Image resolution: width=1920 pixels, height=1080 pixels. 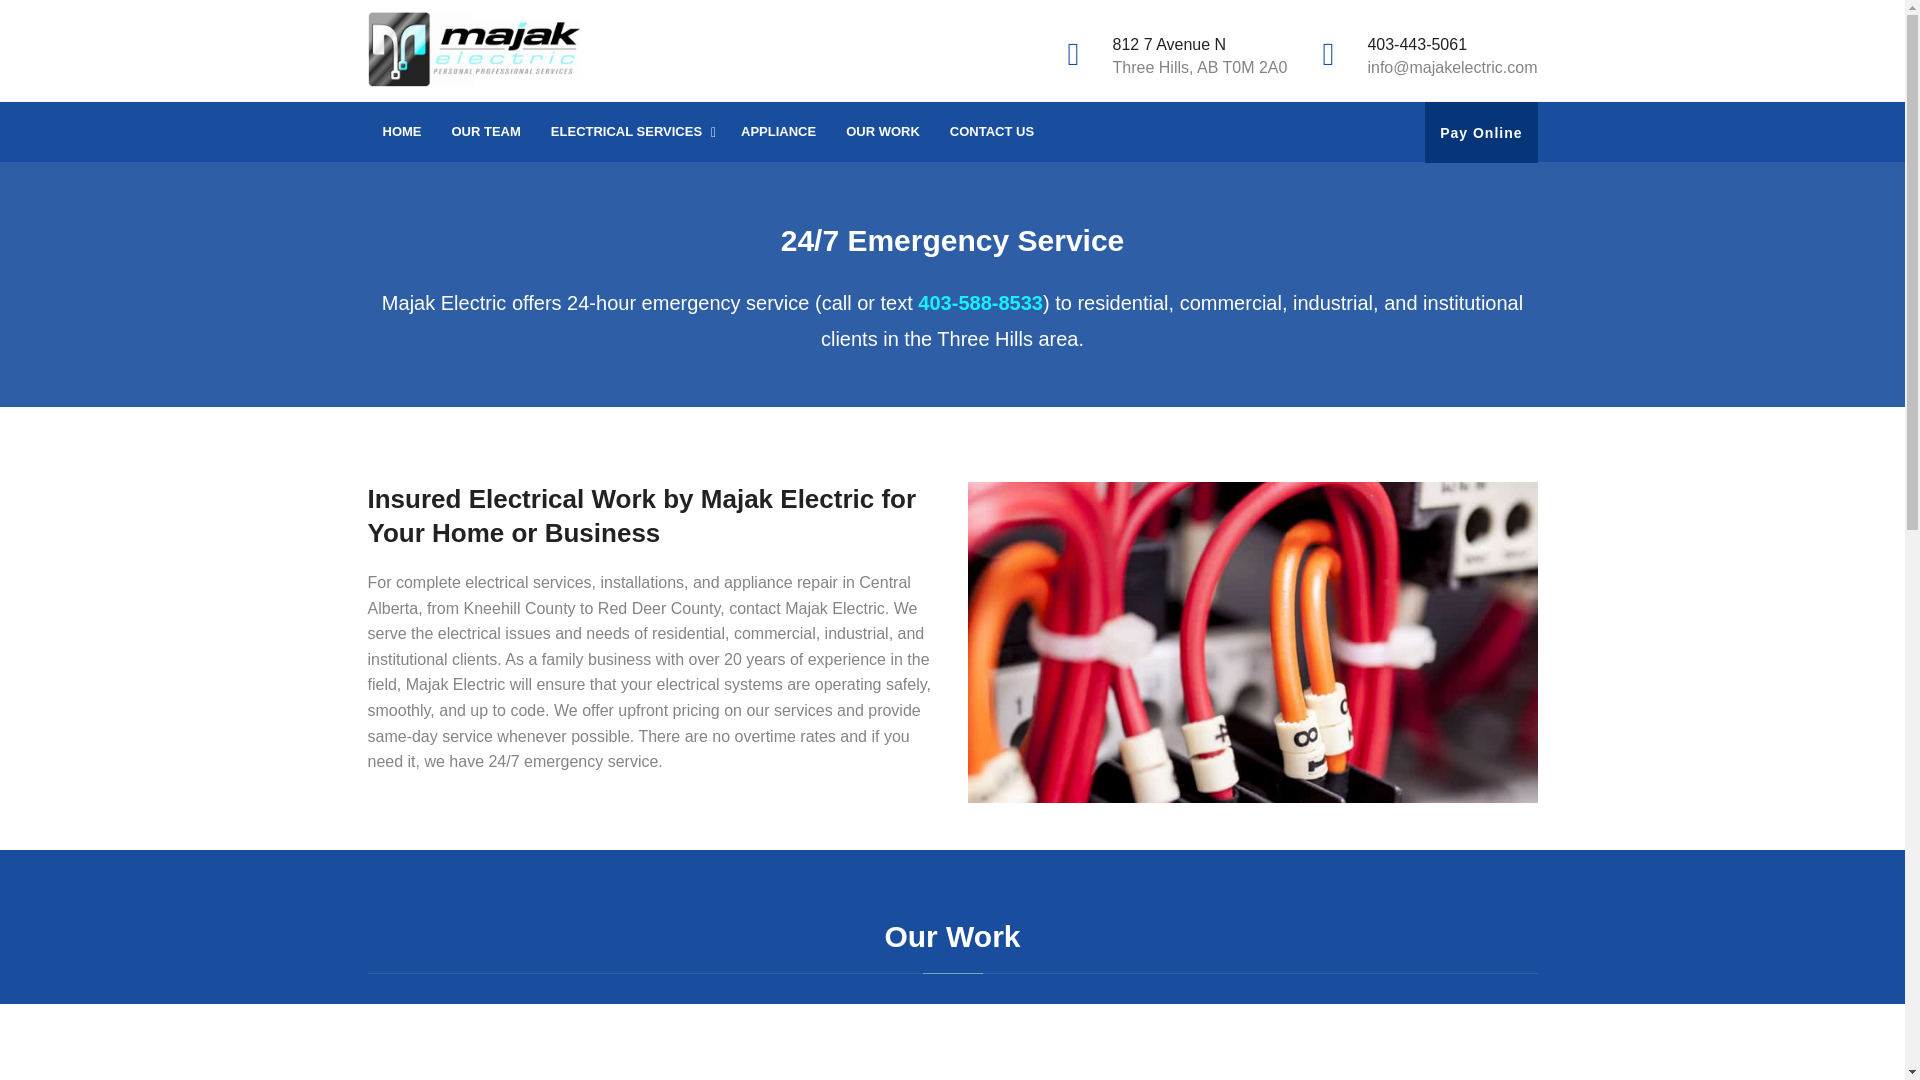 I want to click on Pay Online, so click(x=1481, y=133).